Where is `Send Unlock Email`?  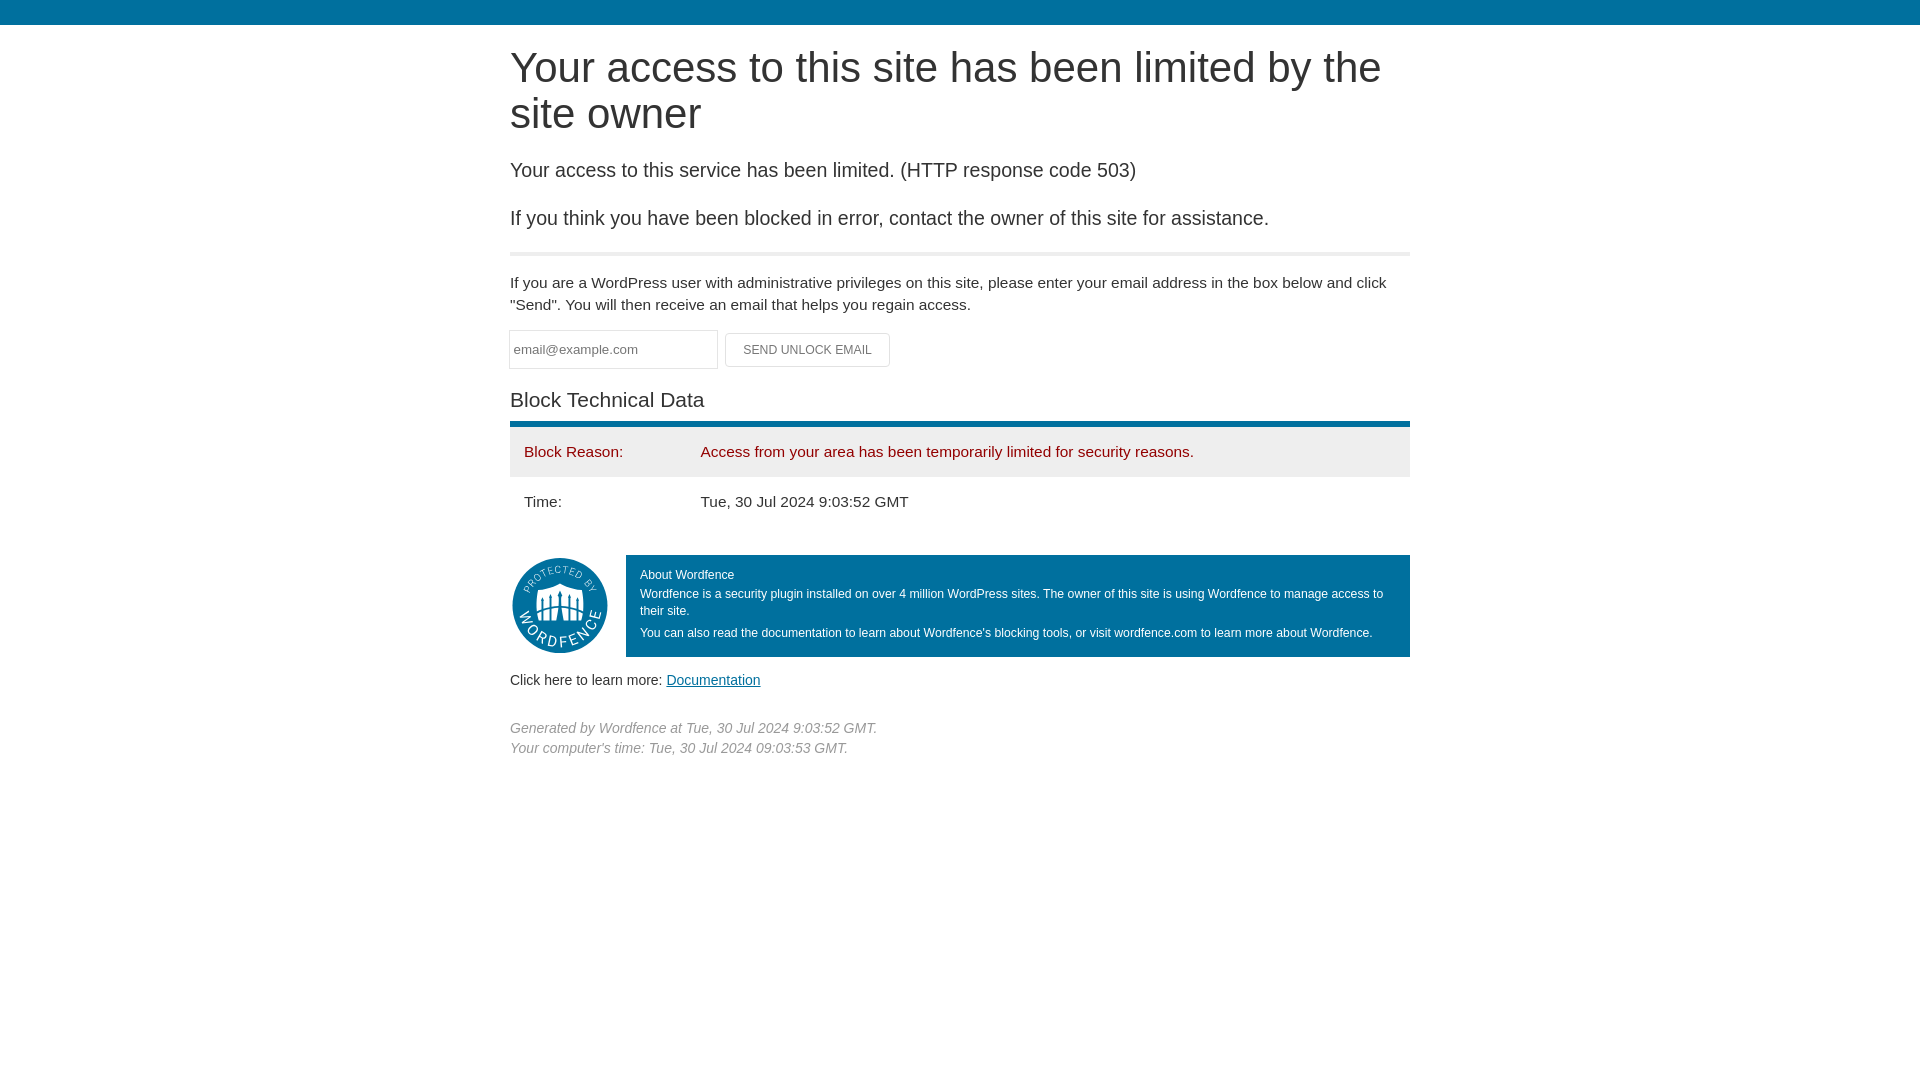
Send Unlock Email is located at coordinates (808, 350).